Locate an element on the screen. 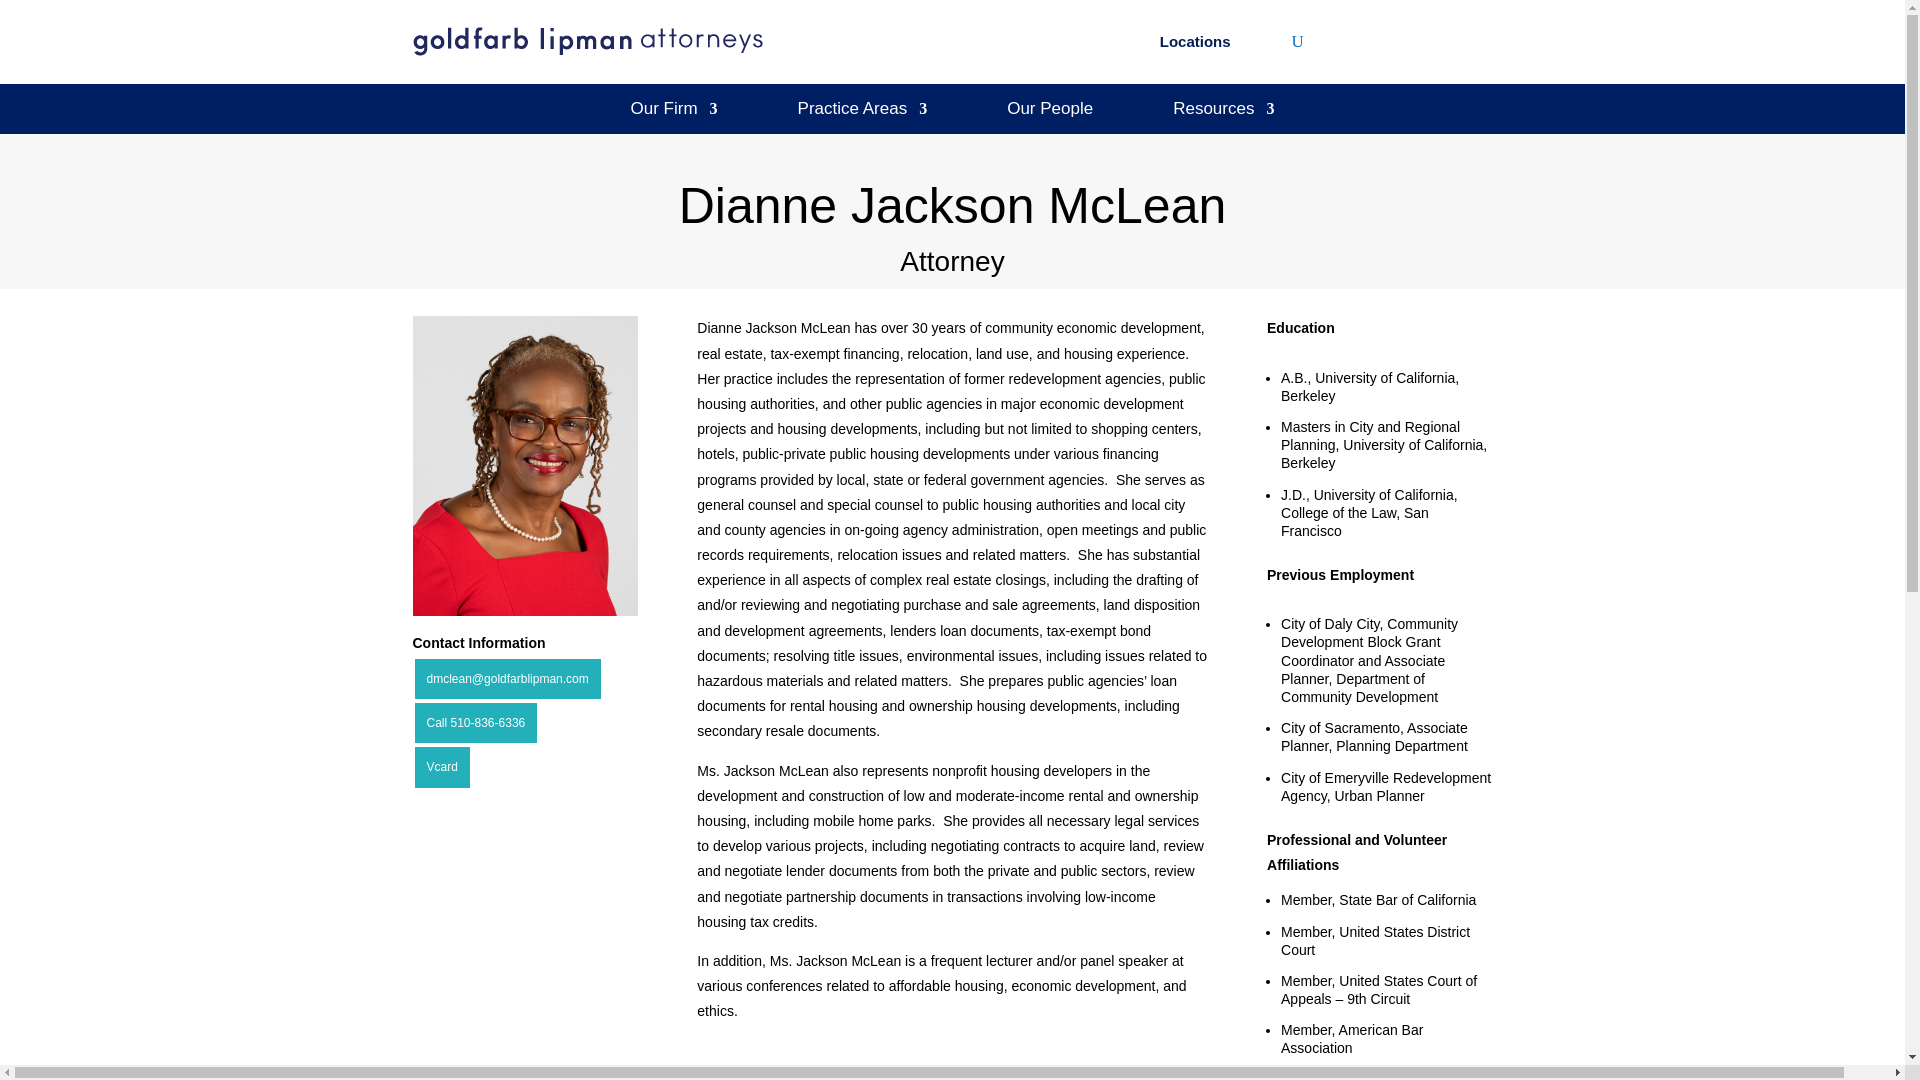 This screenshot has height=1080, width=1920. Locations is located at coordinates (1194, 46).